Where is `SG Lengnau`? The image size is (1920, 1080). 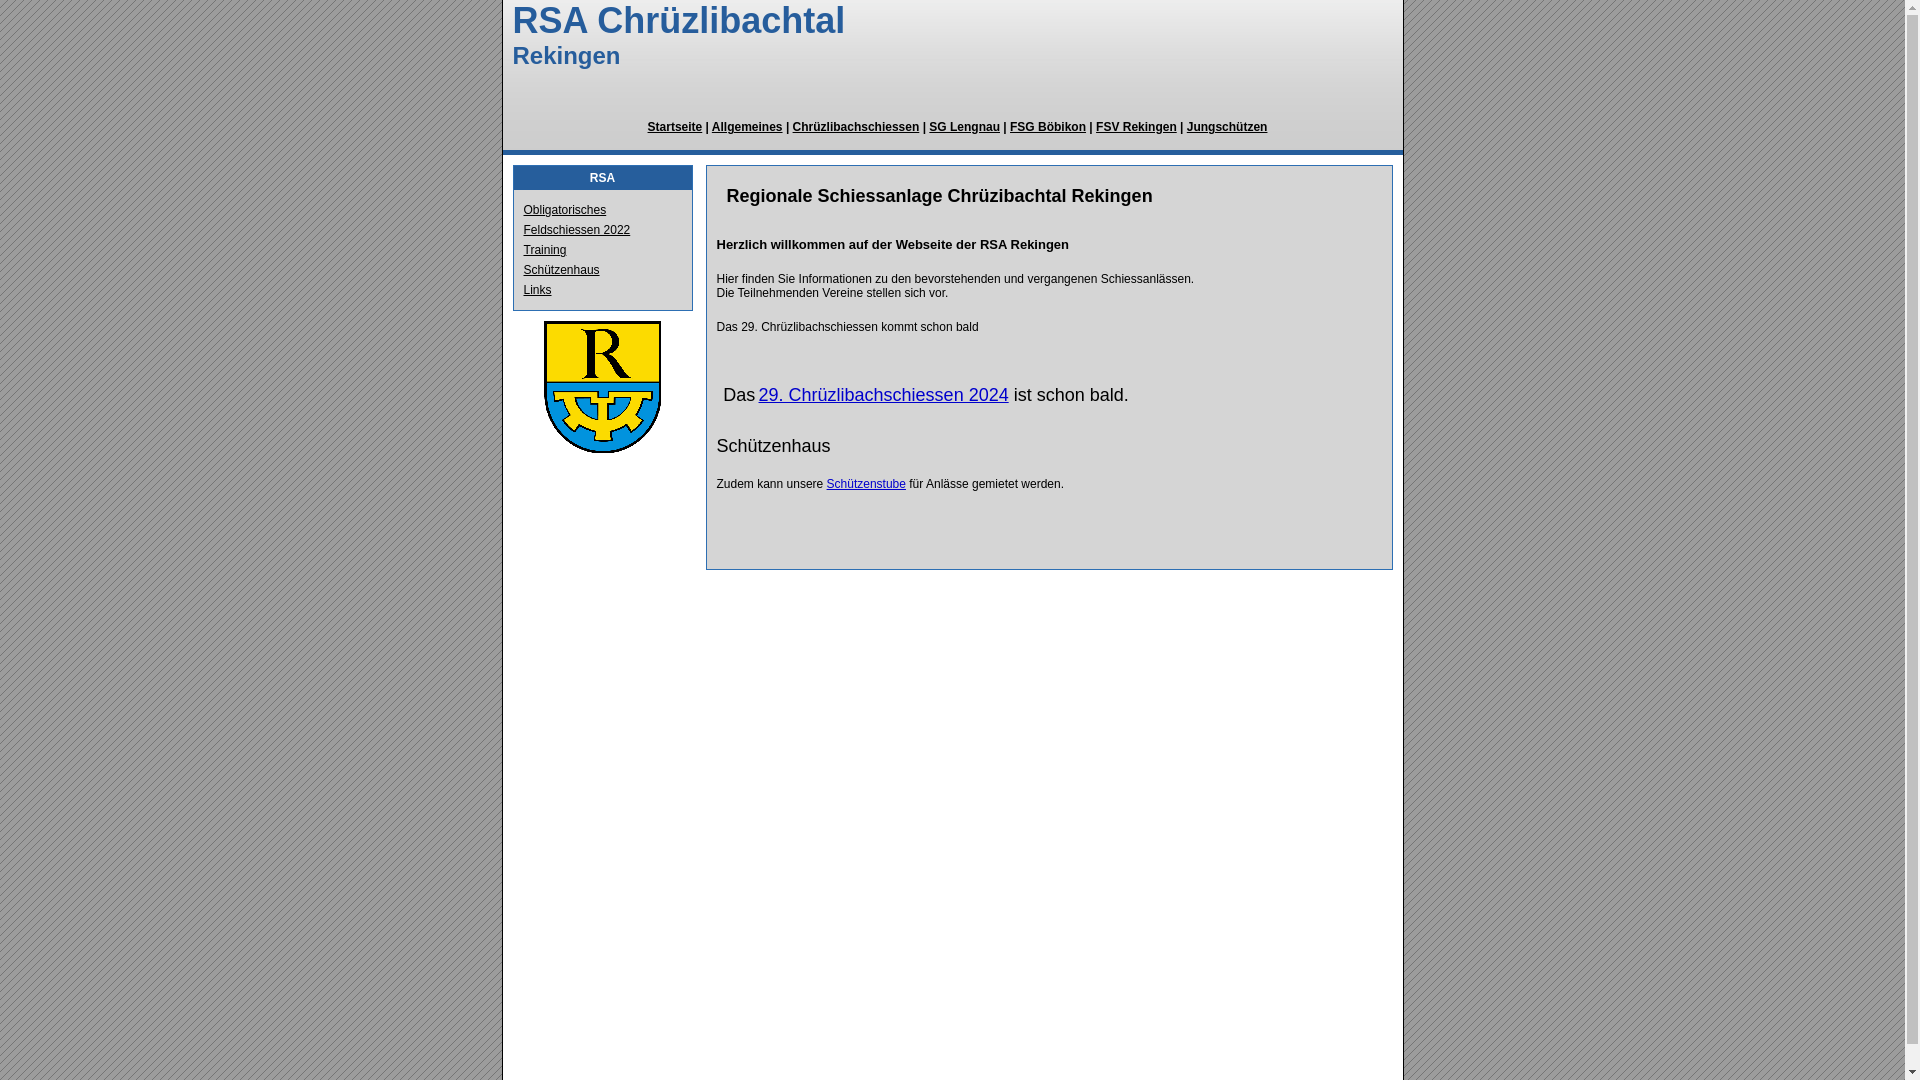 SG Lengnau is located at coordinates (964, 127).